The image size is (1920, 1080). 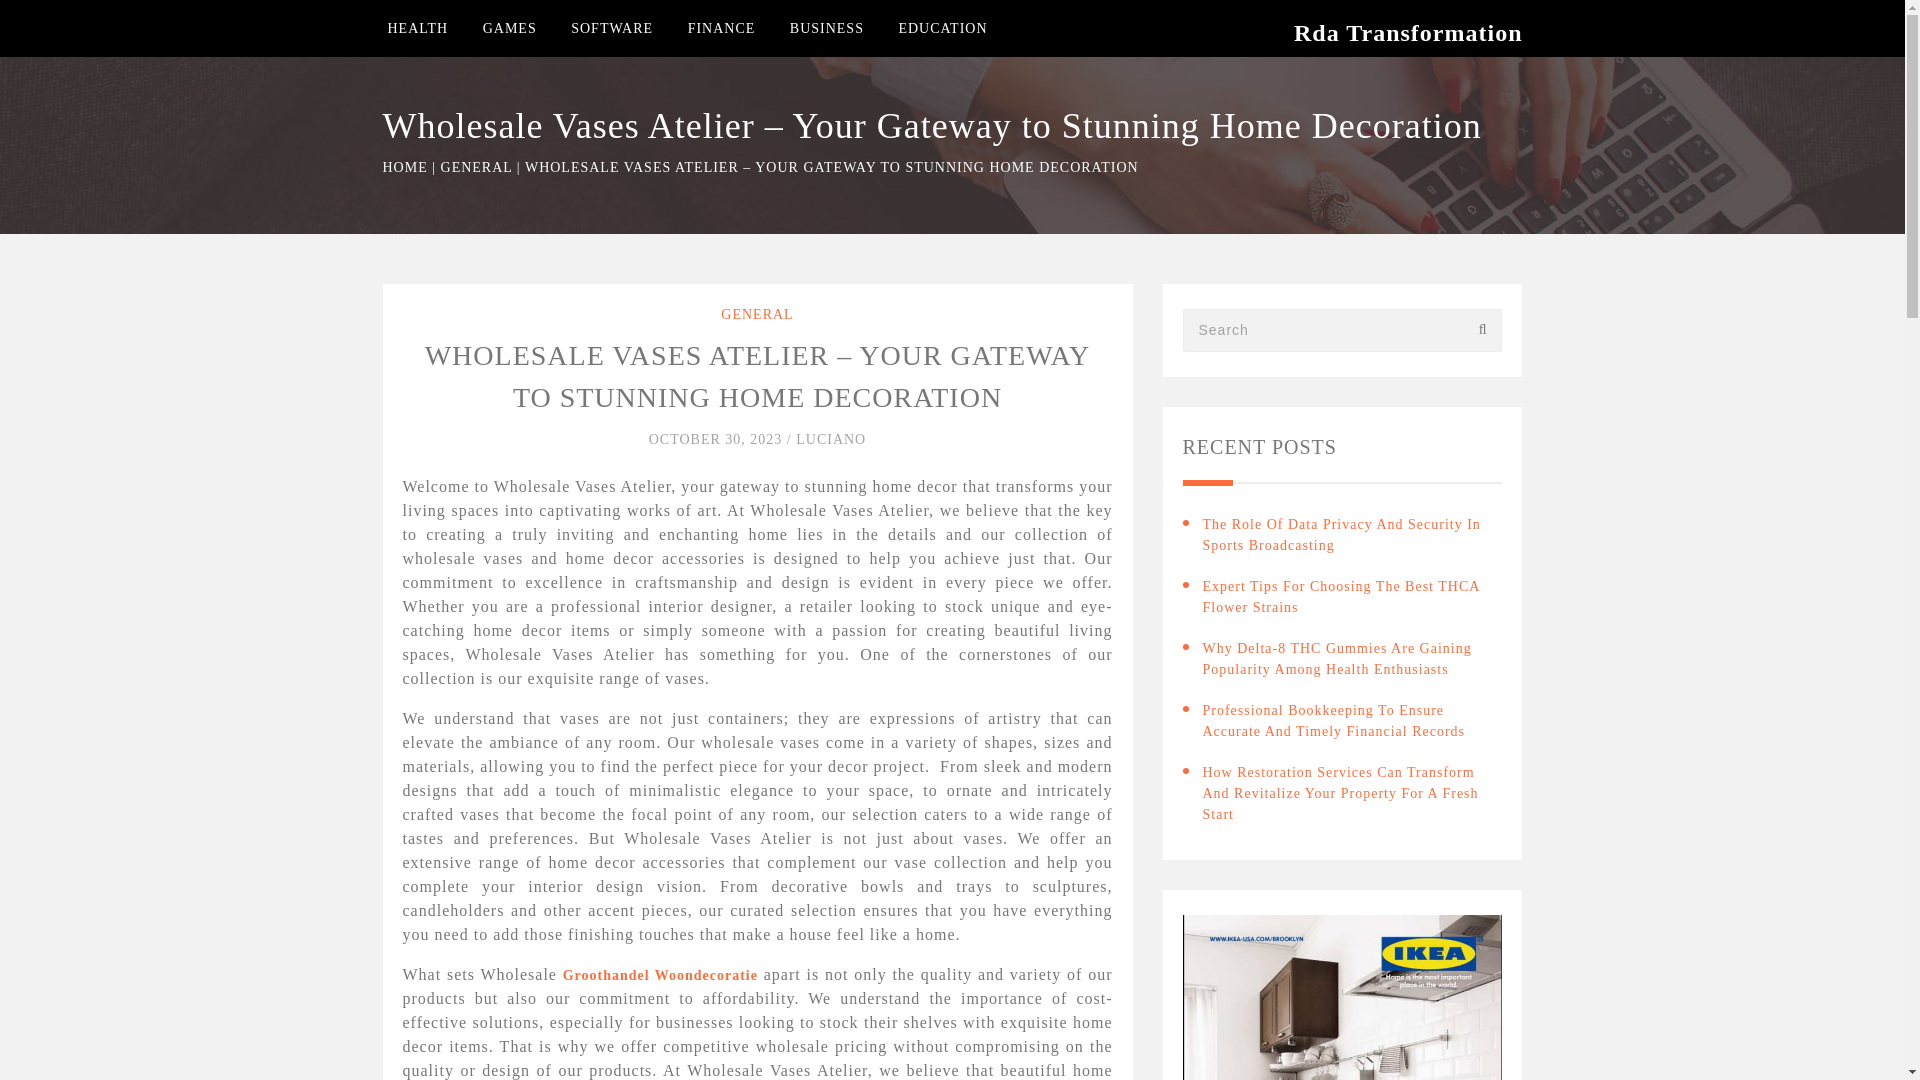 What do you see at coordinates (476, 166) in the screenshot?
I see `GENERAL` at bounding box center [476, 166].